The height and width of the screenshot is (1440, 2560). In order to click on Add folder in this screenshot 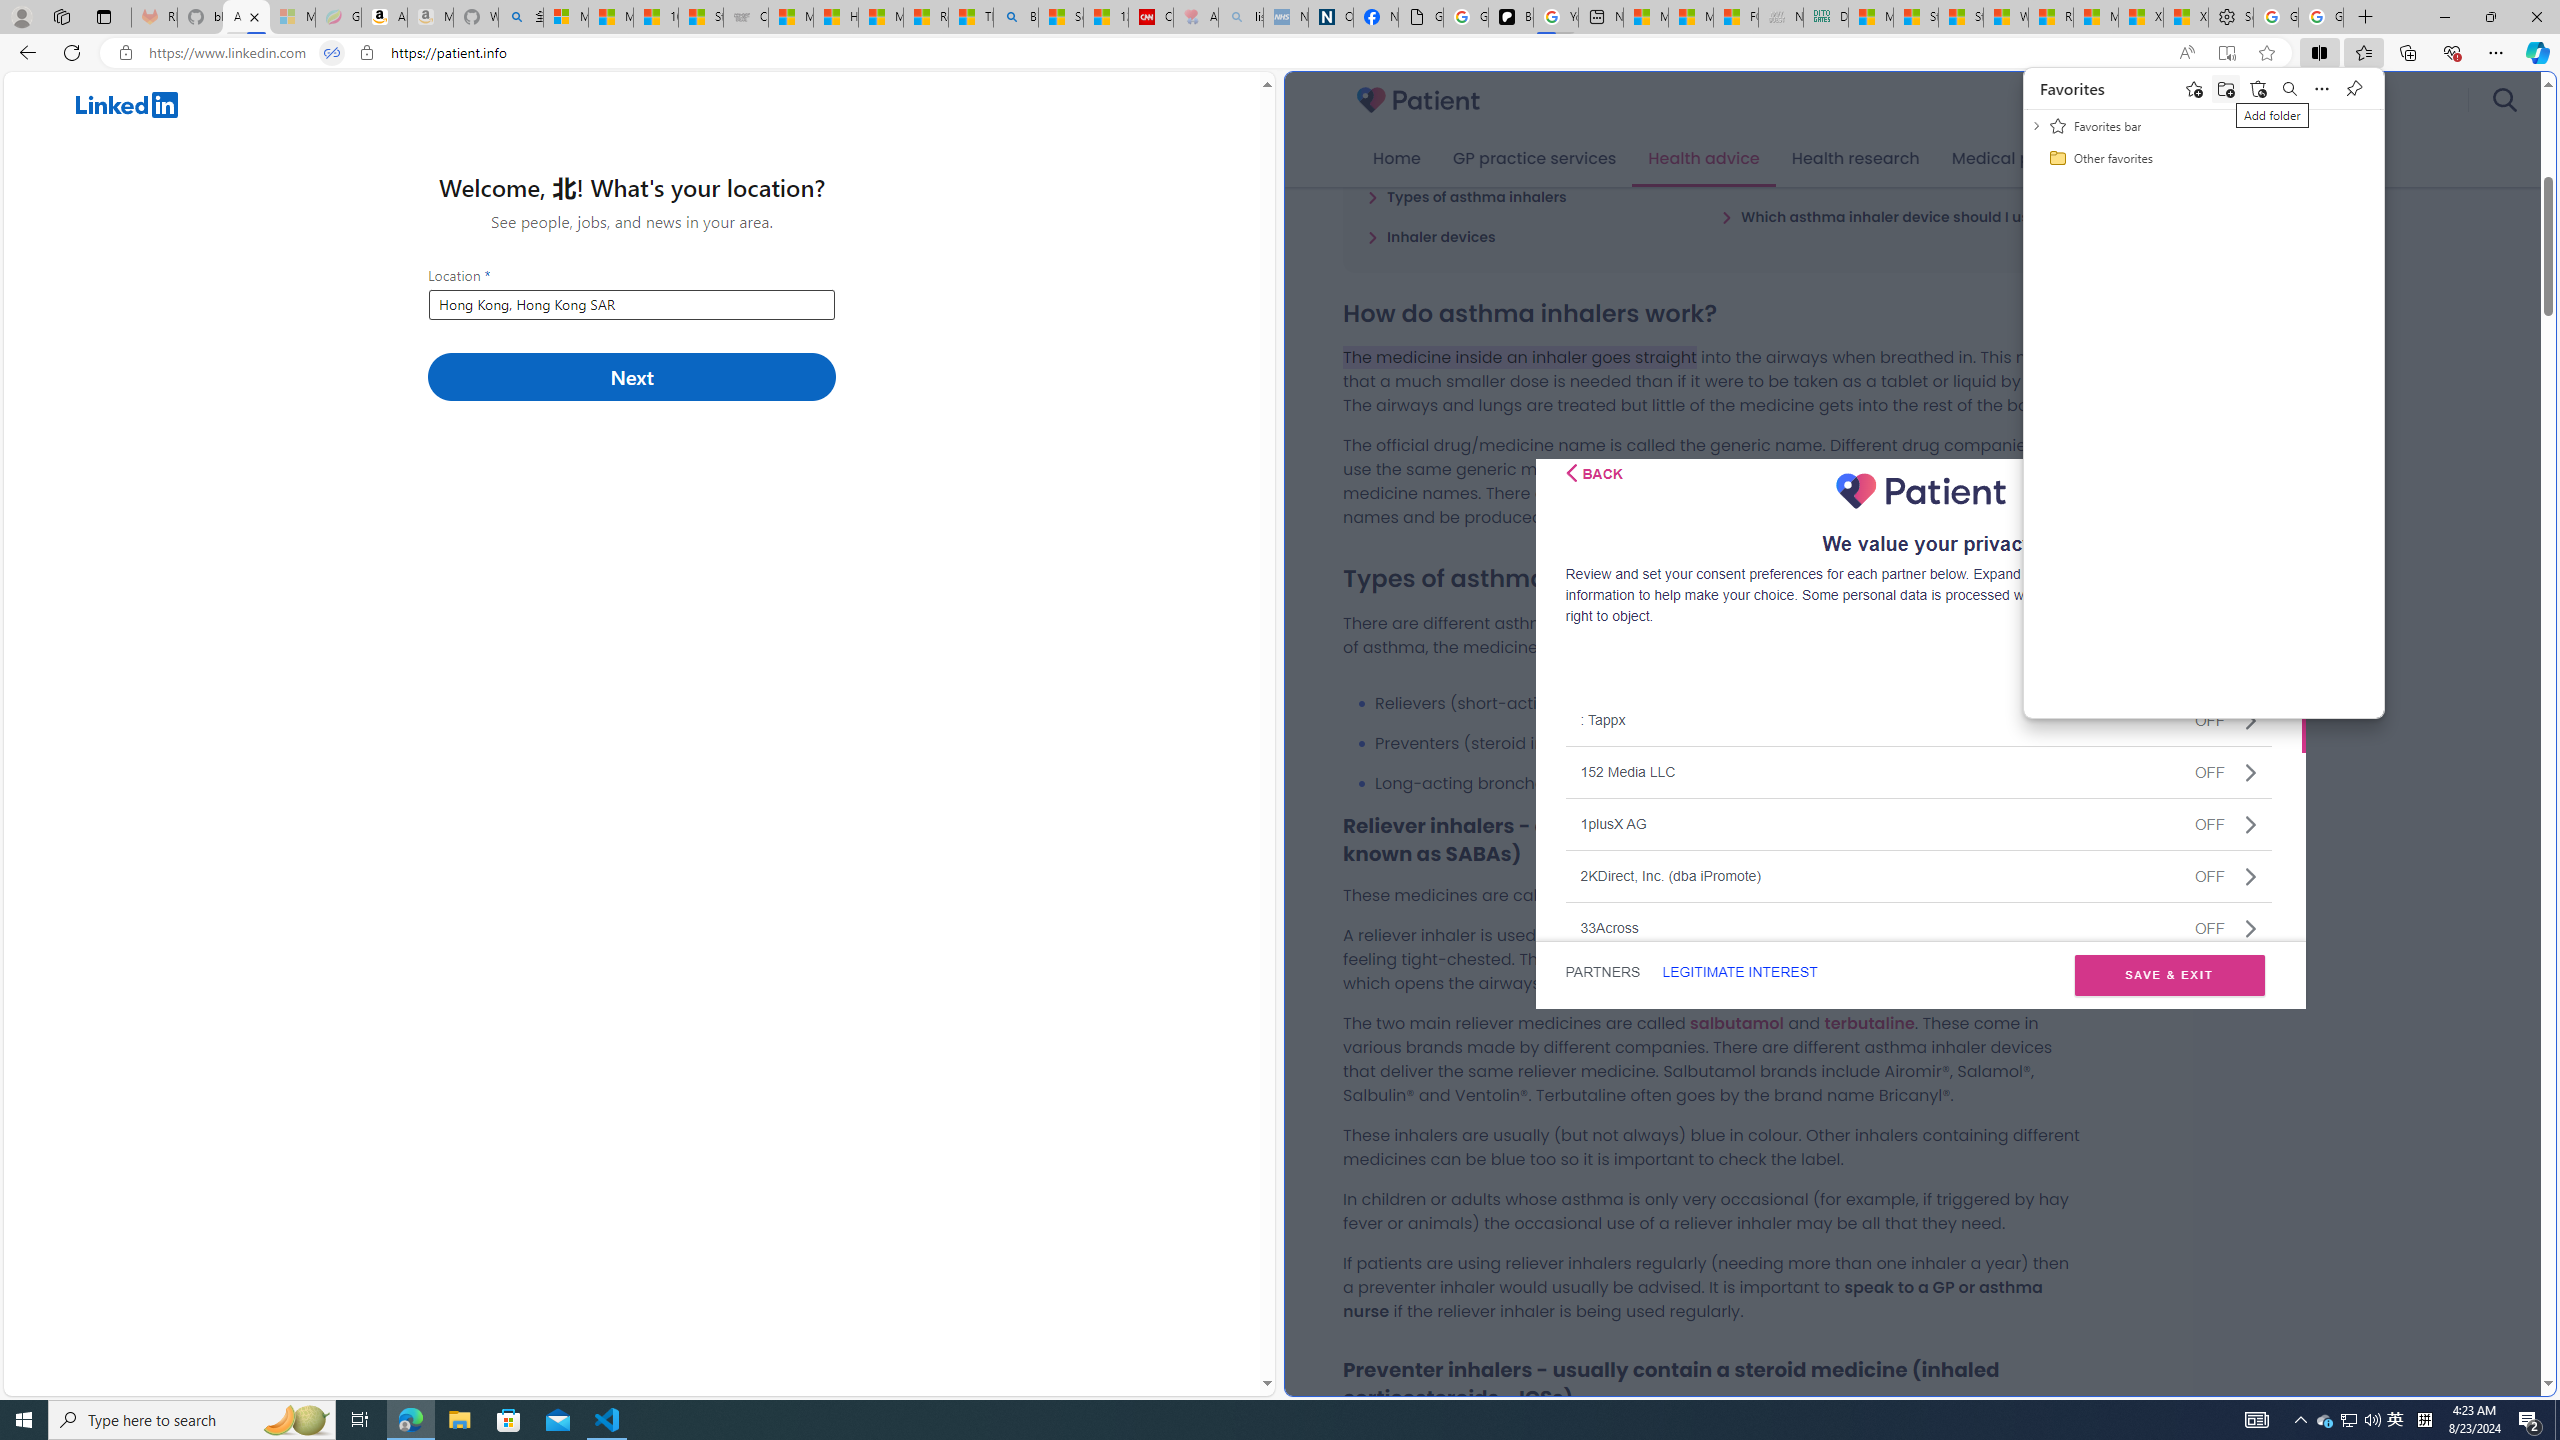, I will do `click(2226, 88)`.